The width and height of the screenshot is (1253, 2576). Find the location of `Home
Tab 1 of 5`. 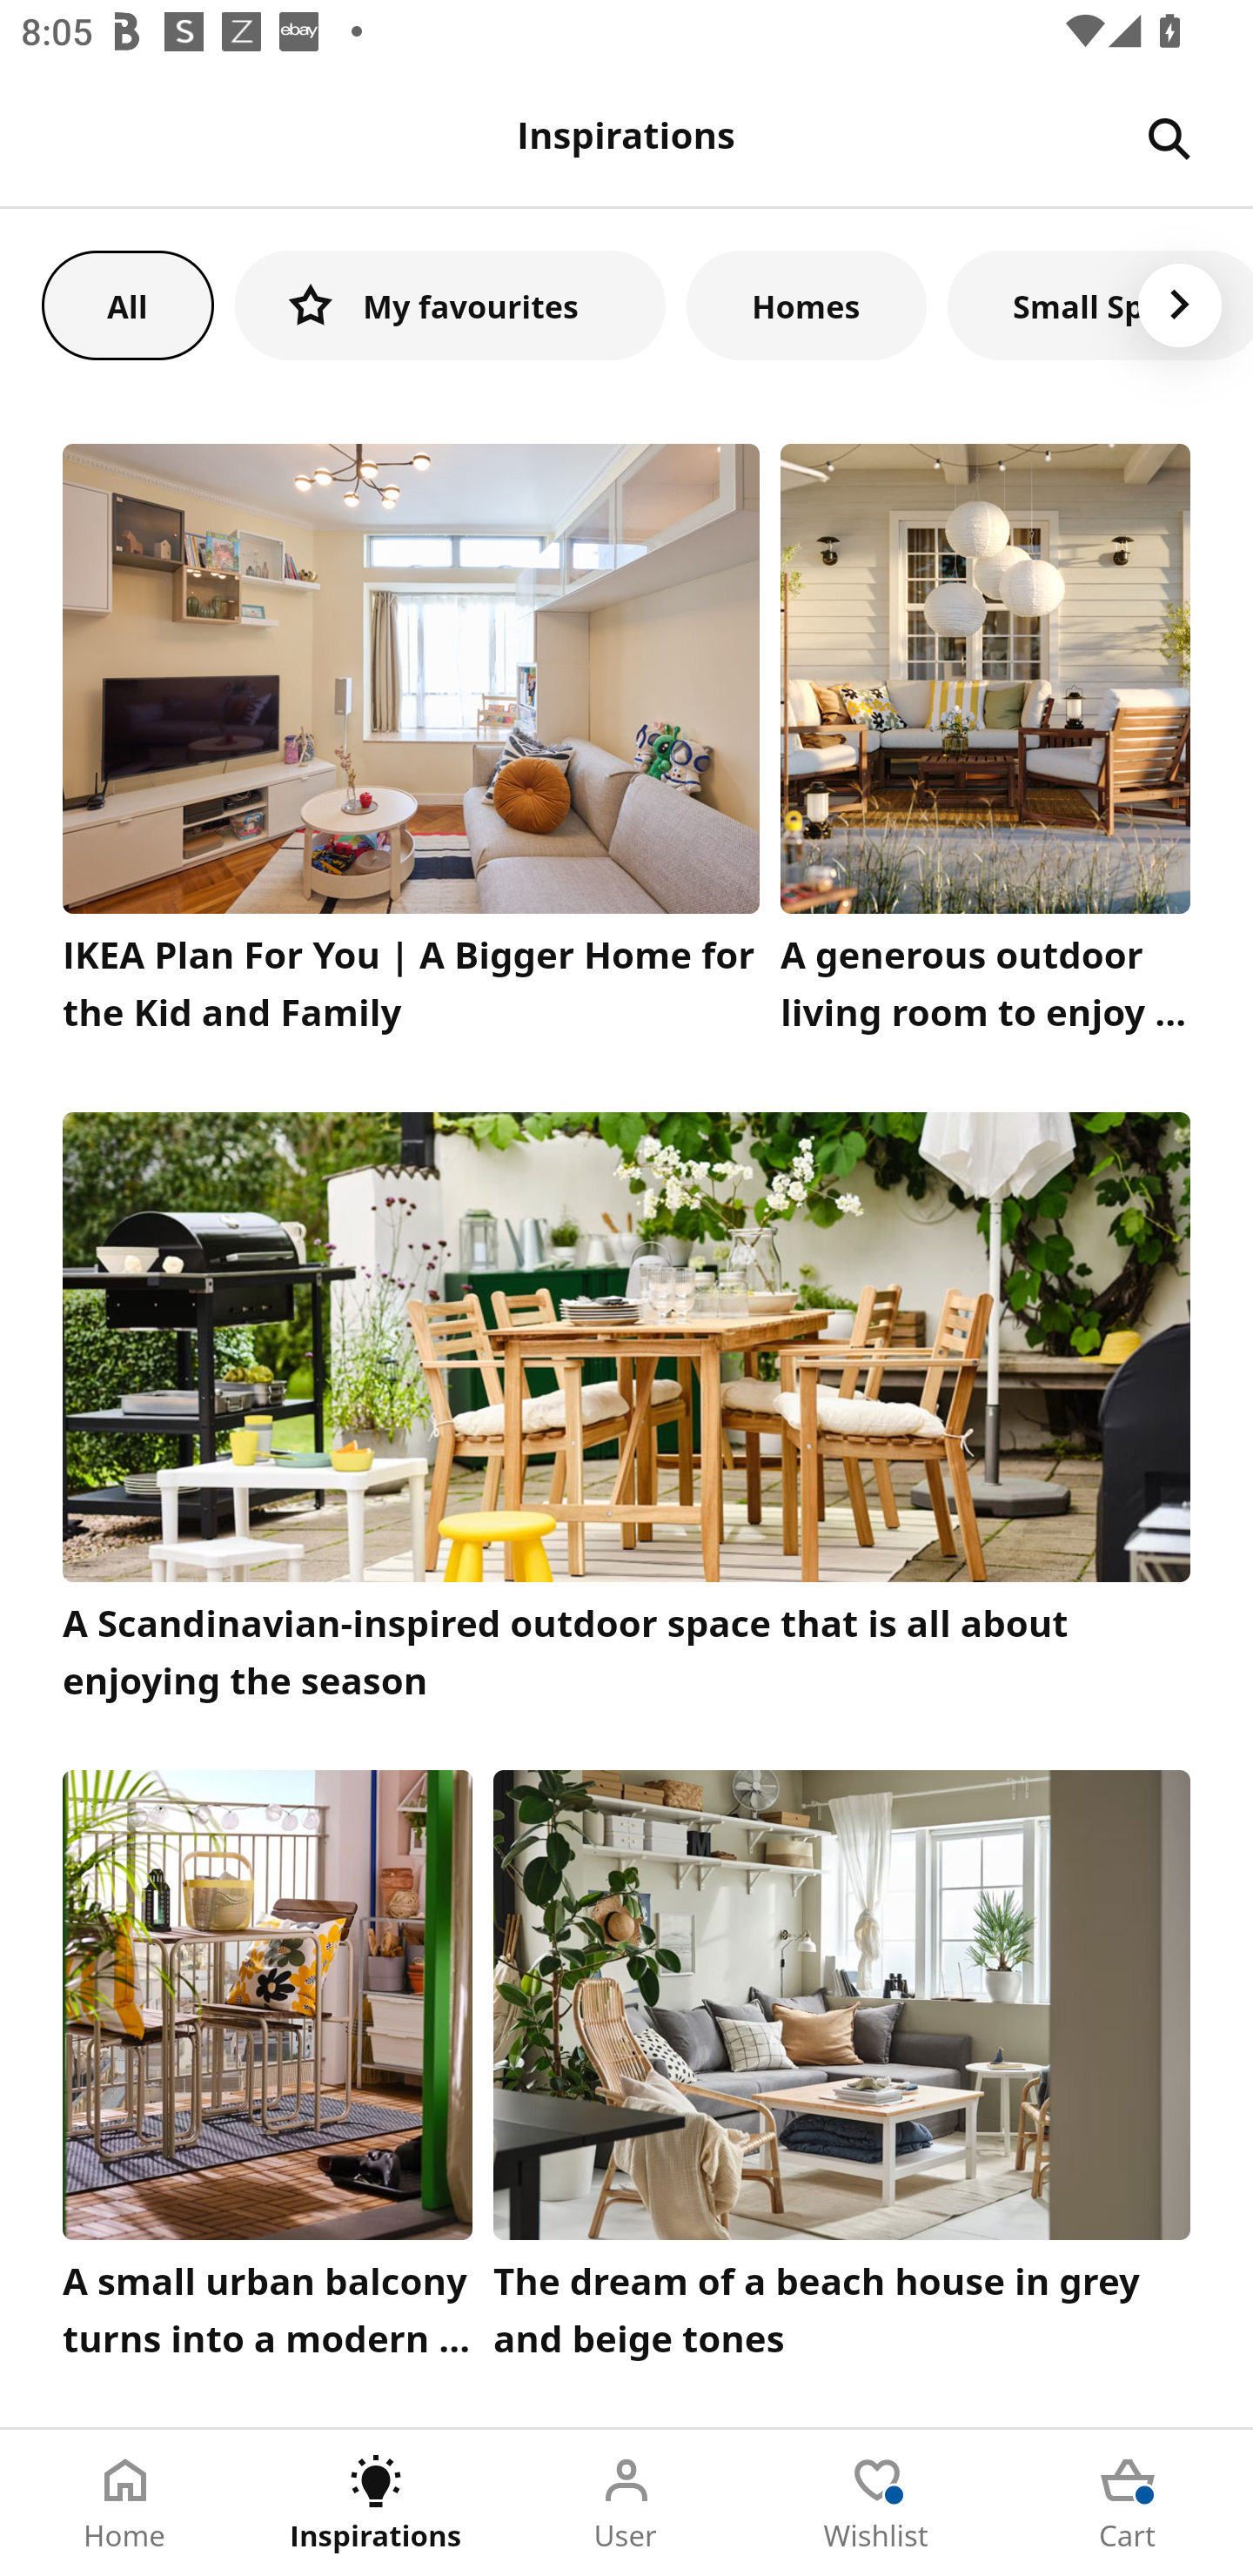

Home
Tab 1 of 5 is located at coordinates (125, 2503).